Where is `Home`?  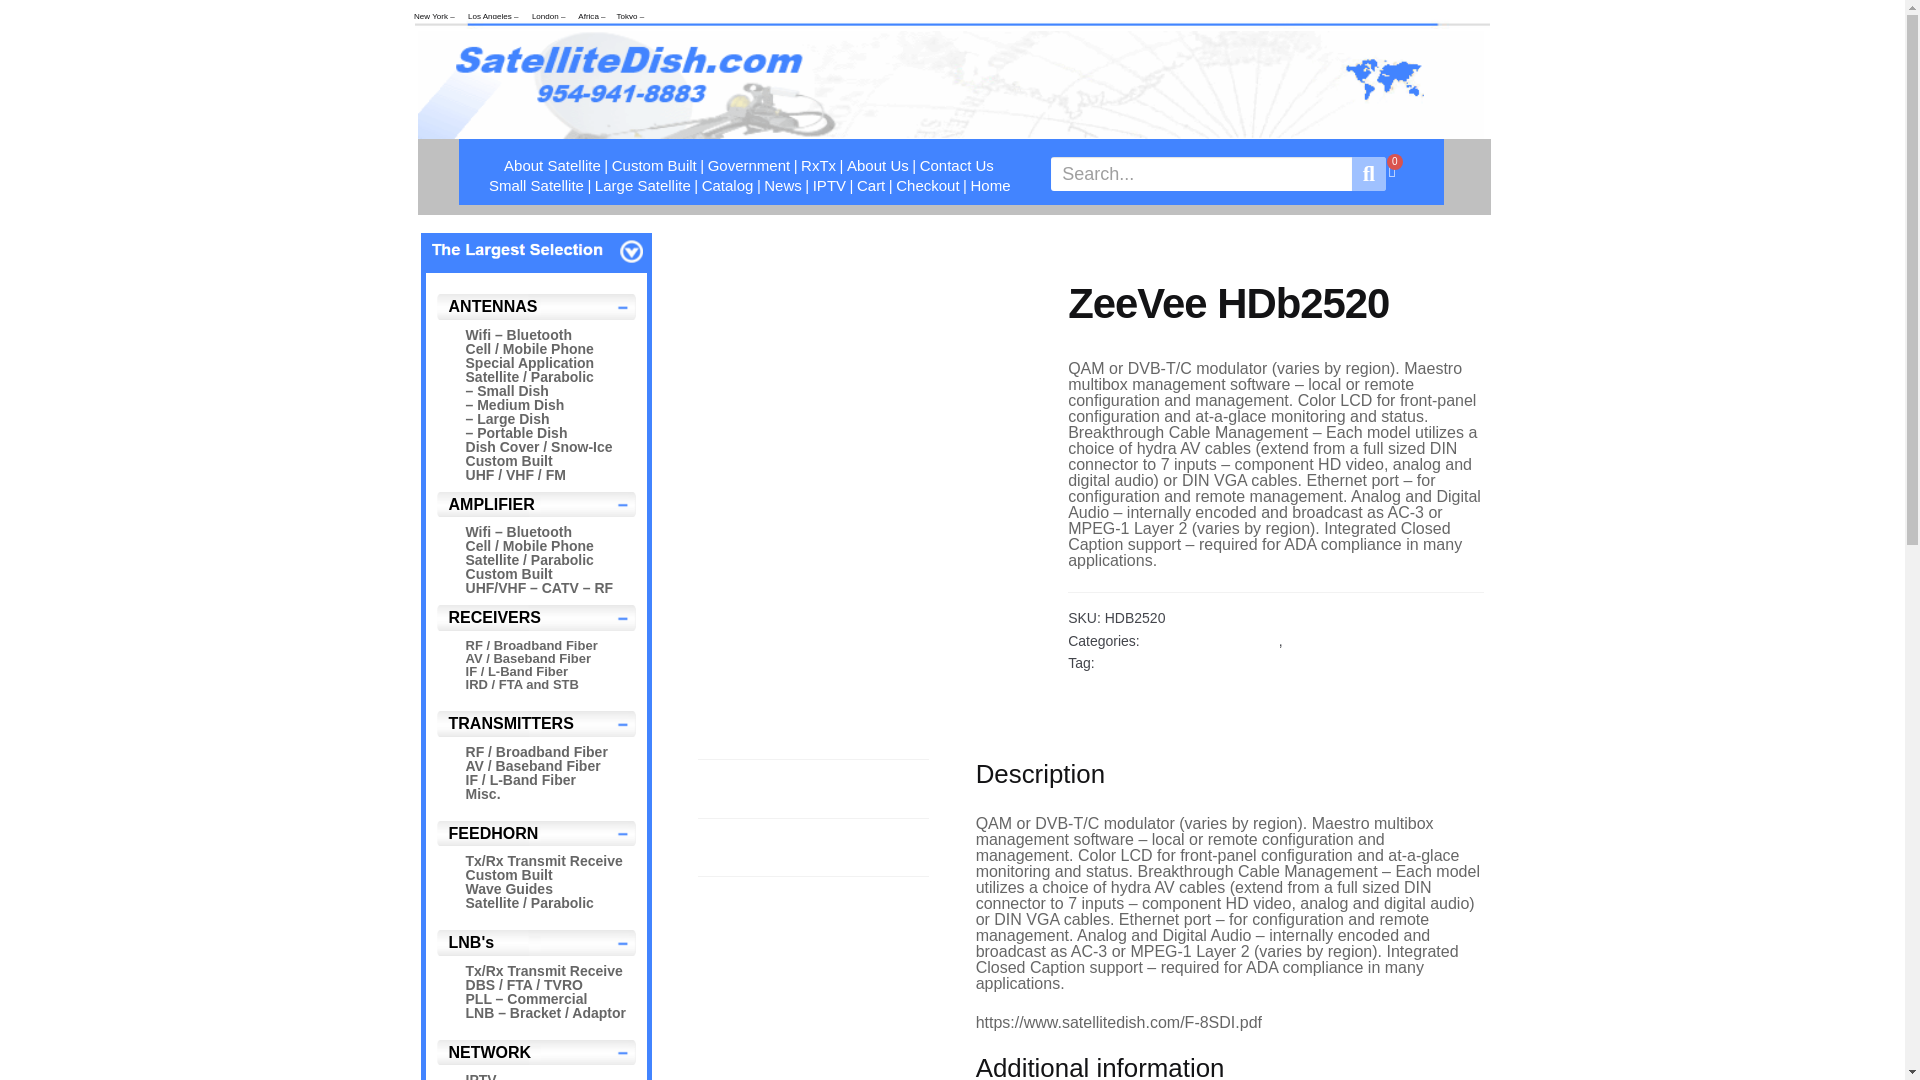 Home is located at coordinates (990, 186).